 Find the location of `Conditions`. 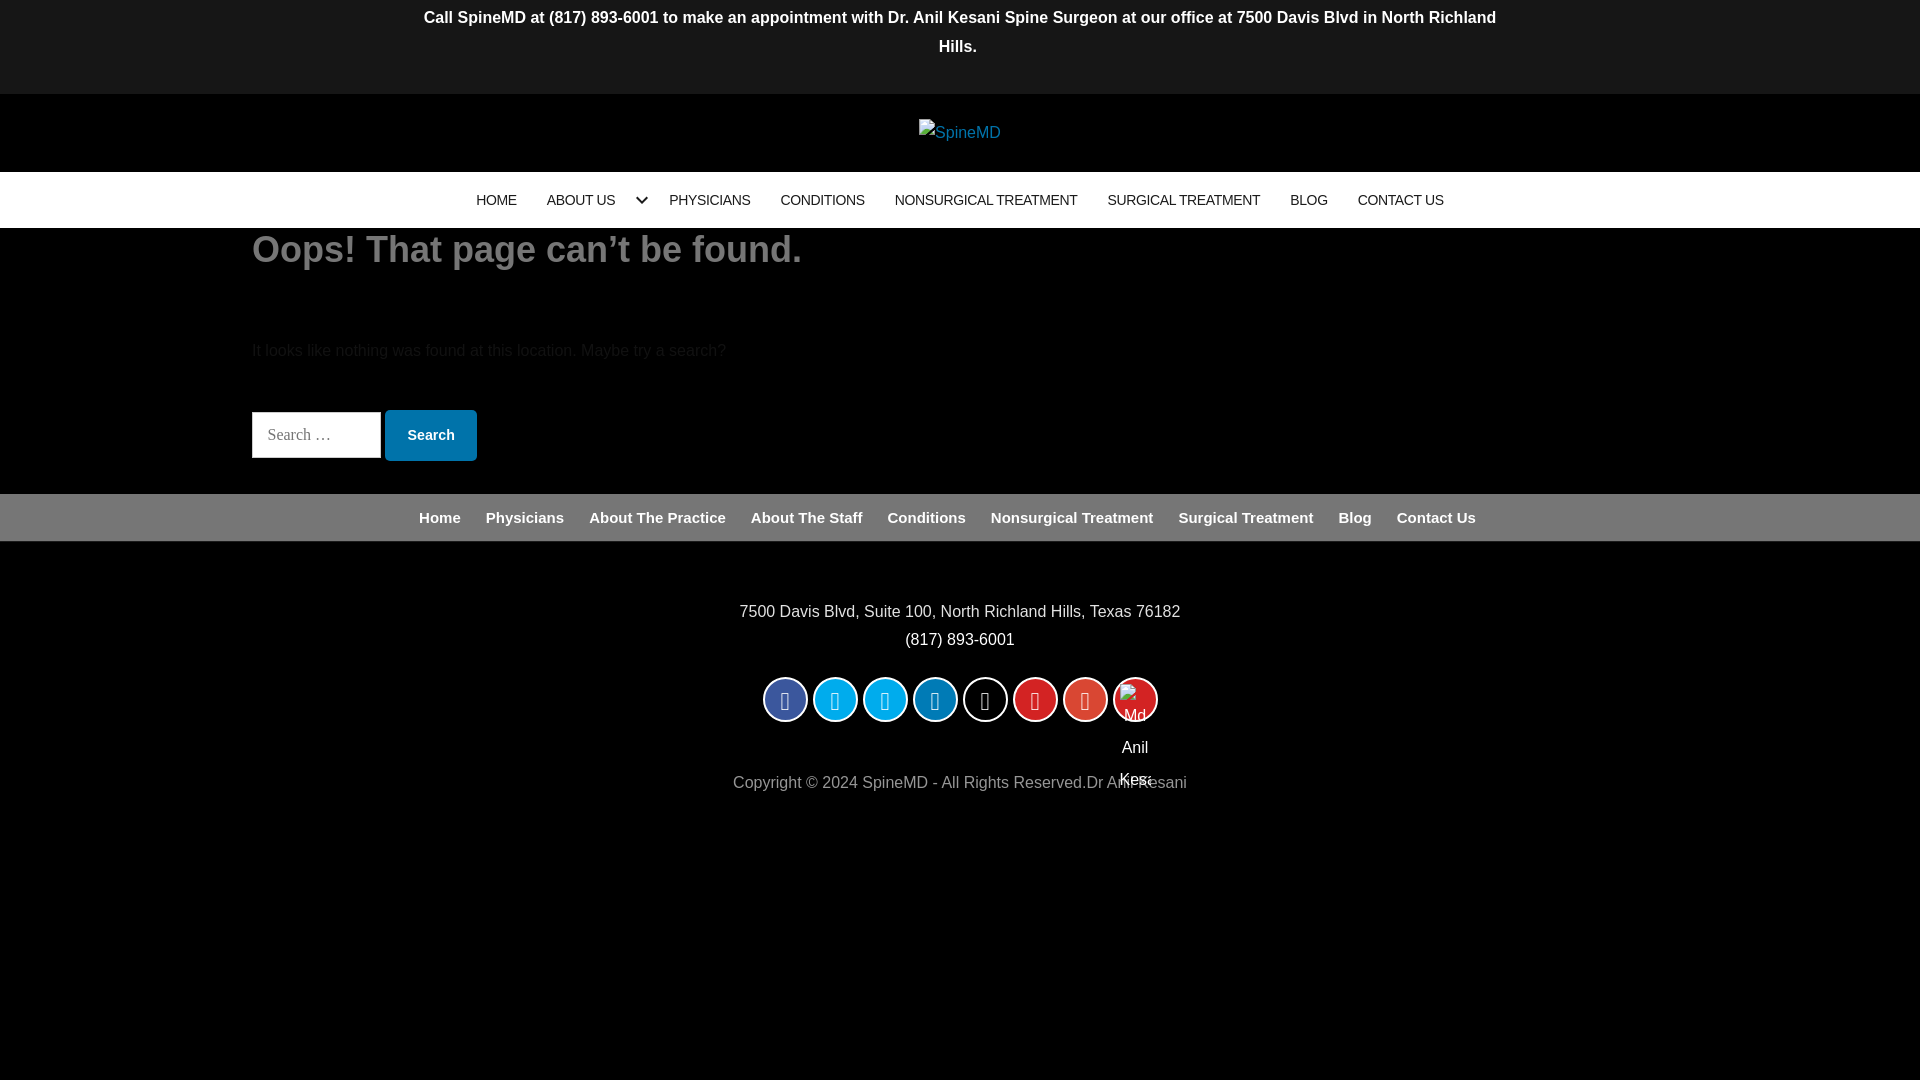

Conditions is located at coordinates (926, 518).